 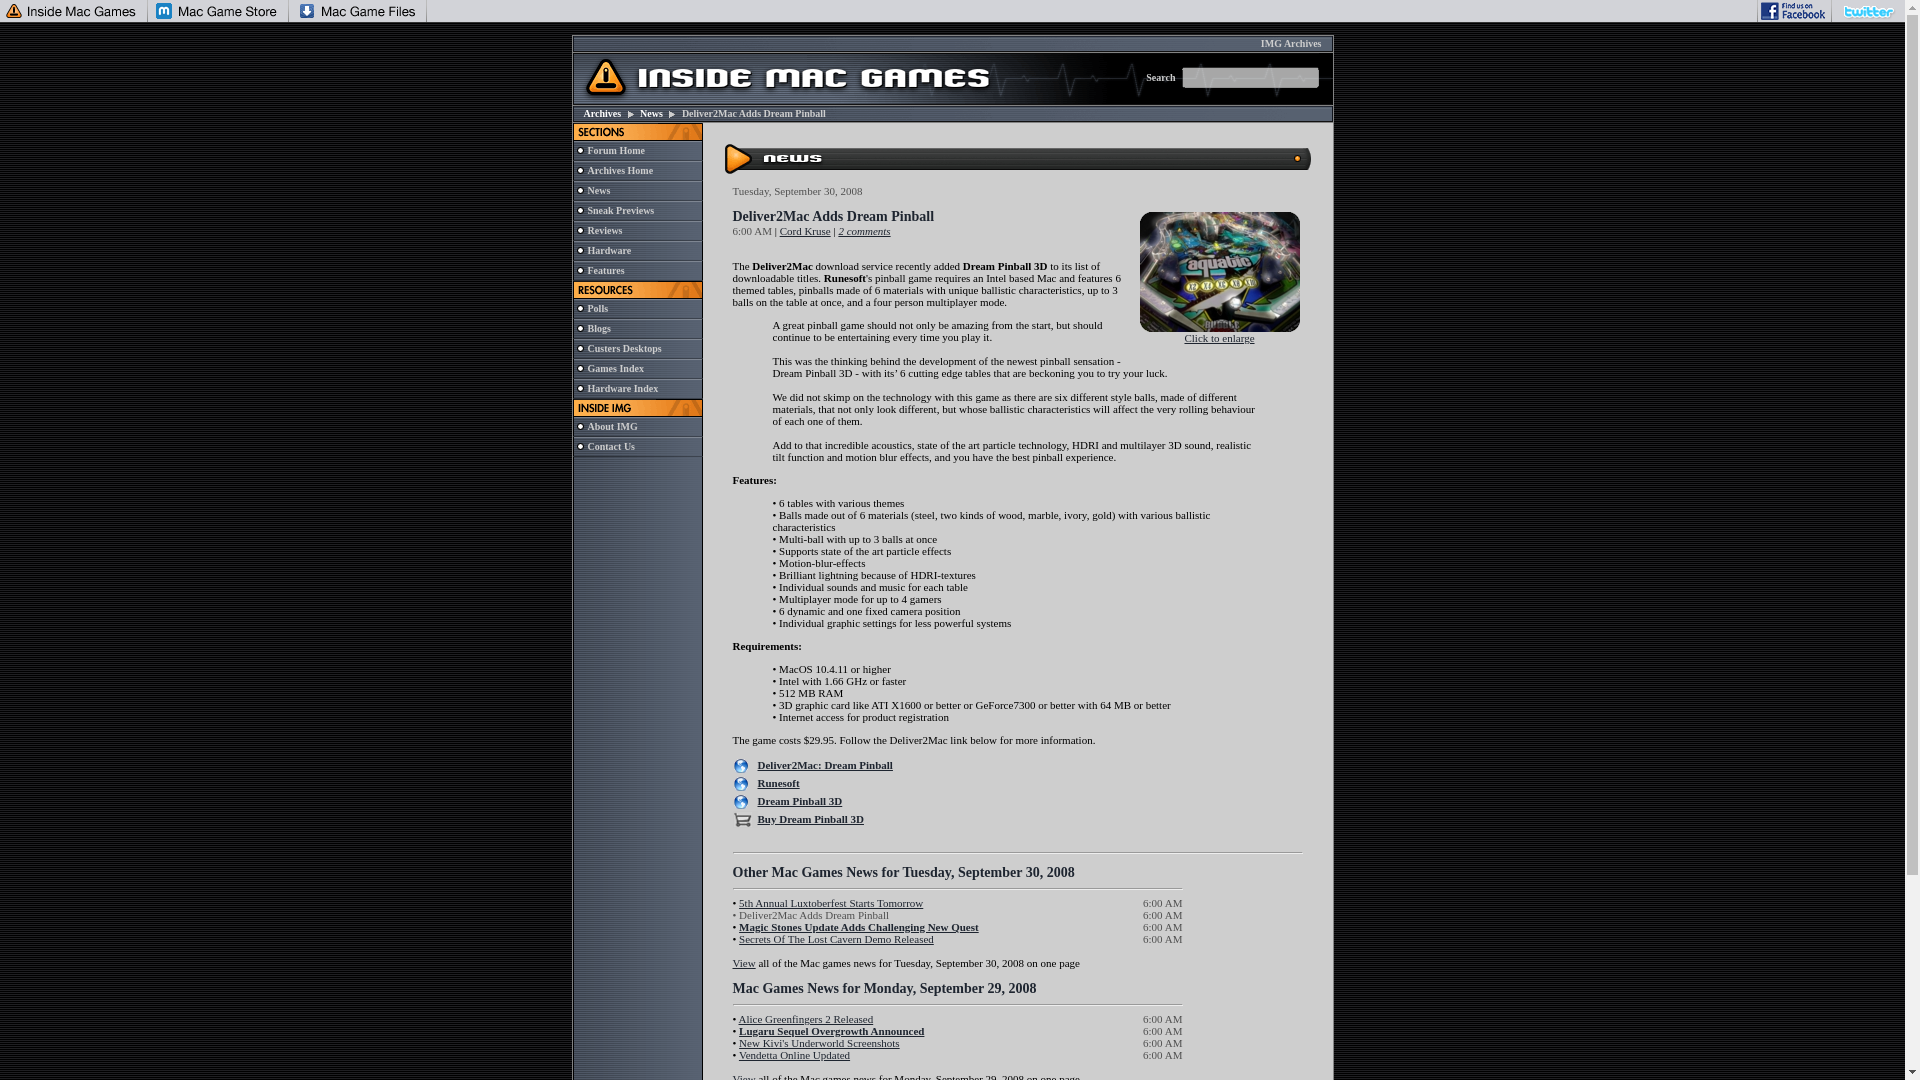 I want to click on 2 comments, so click(x=864, y=230).